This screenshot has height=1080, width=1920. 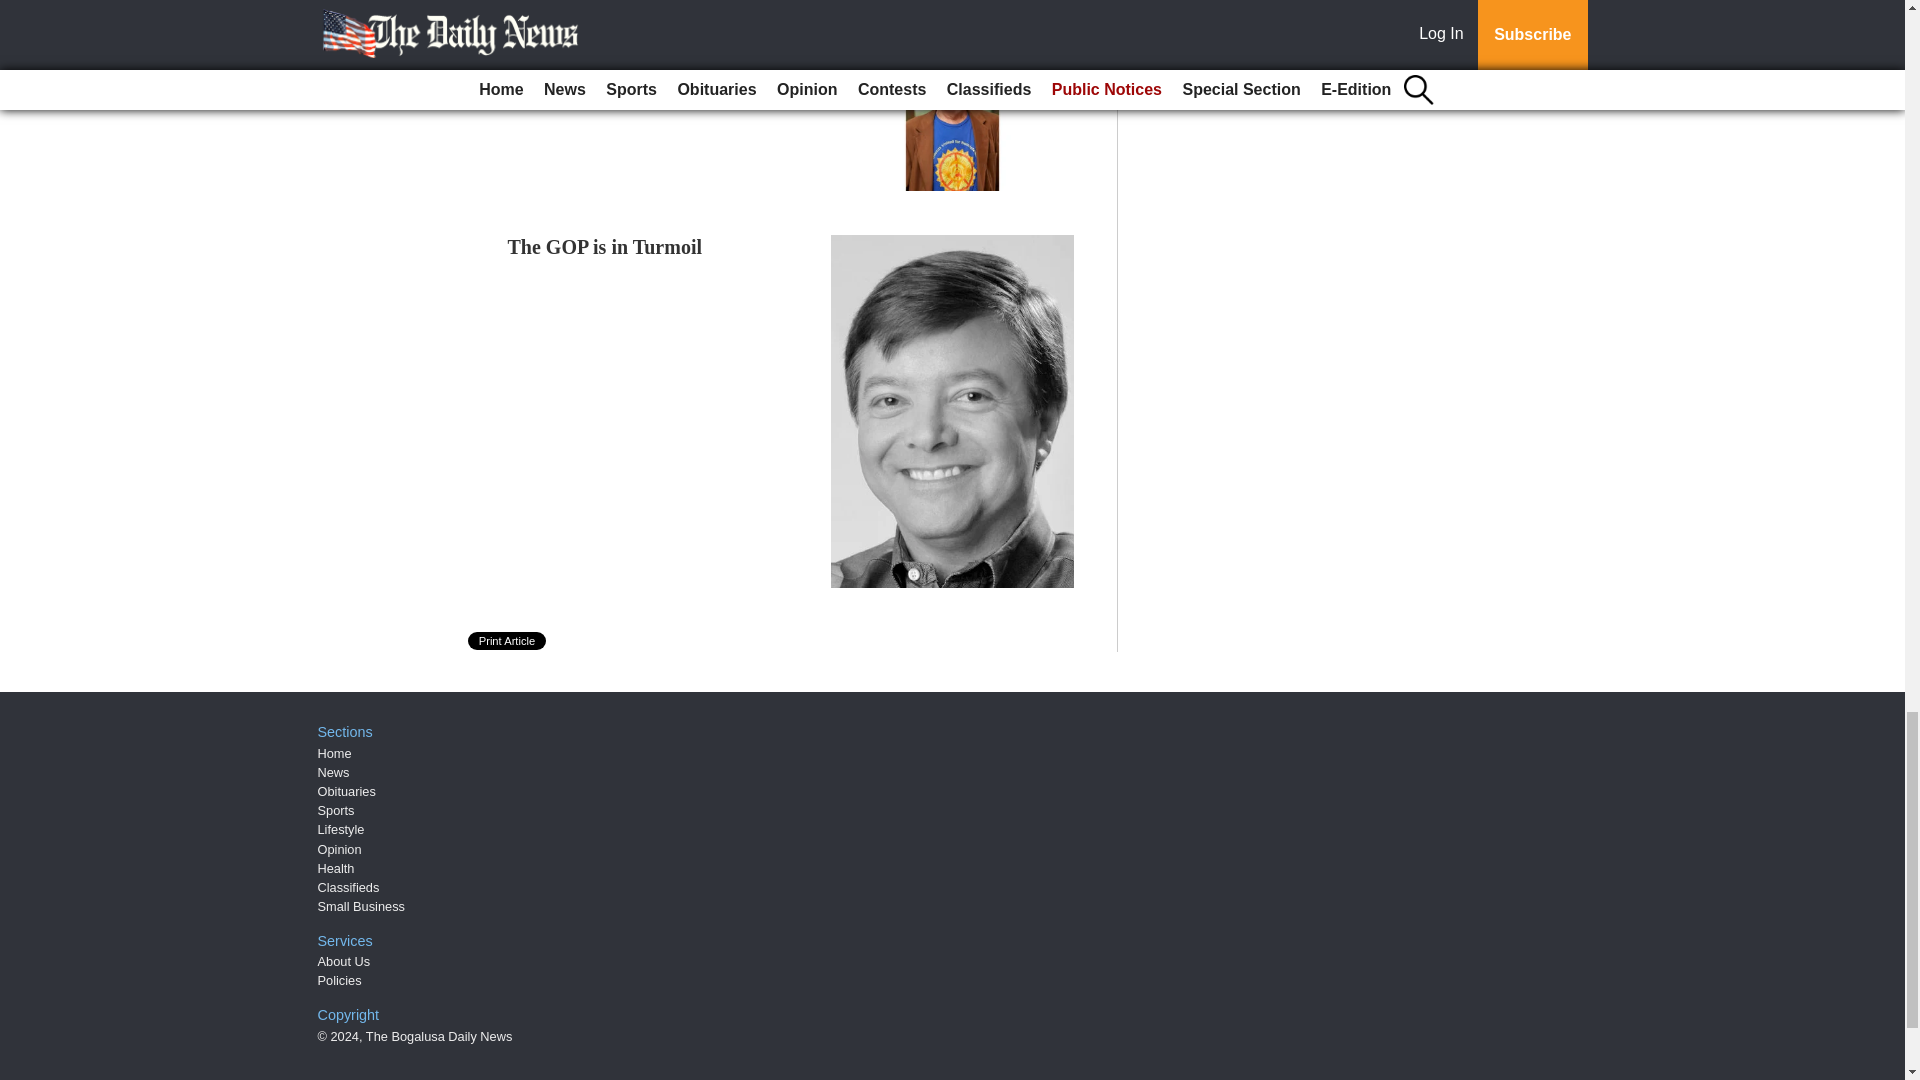 What do you see at coordinates (616, 68) in the screenshot?
I see `Two Views of Bidenomics` at bounding box center [616, 68].